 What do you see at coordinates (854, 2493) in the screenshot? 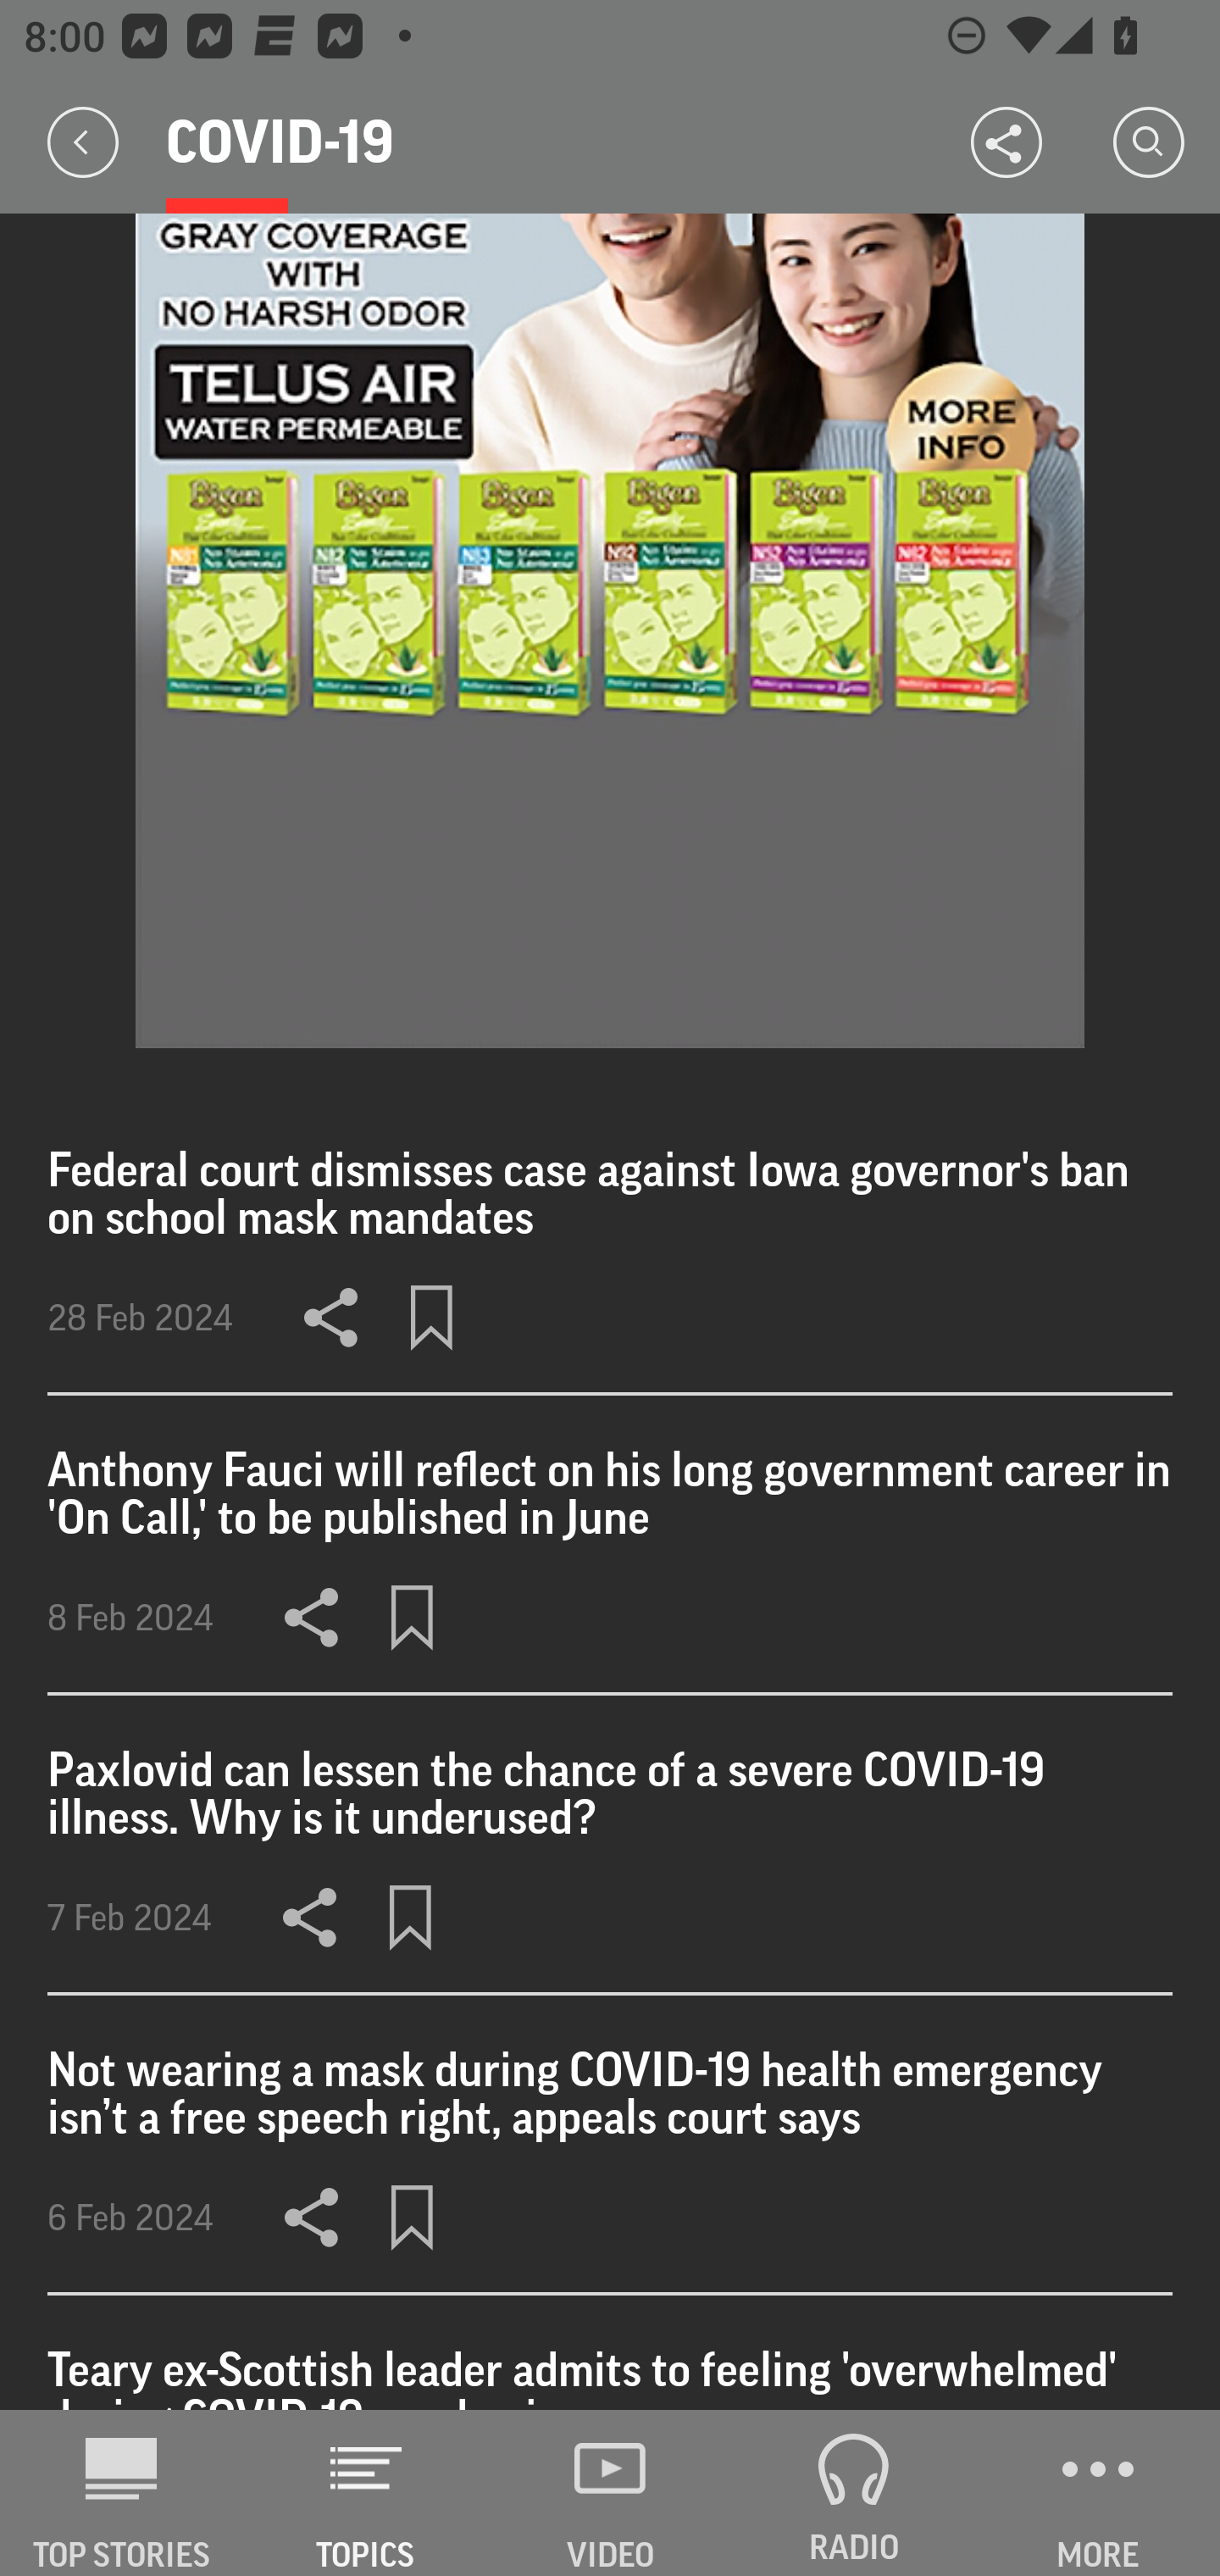
I see `RADIO` at bounding box center [854, 2493].